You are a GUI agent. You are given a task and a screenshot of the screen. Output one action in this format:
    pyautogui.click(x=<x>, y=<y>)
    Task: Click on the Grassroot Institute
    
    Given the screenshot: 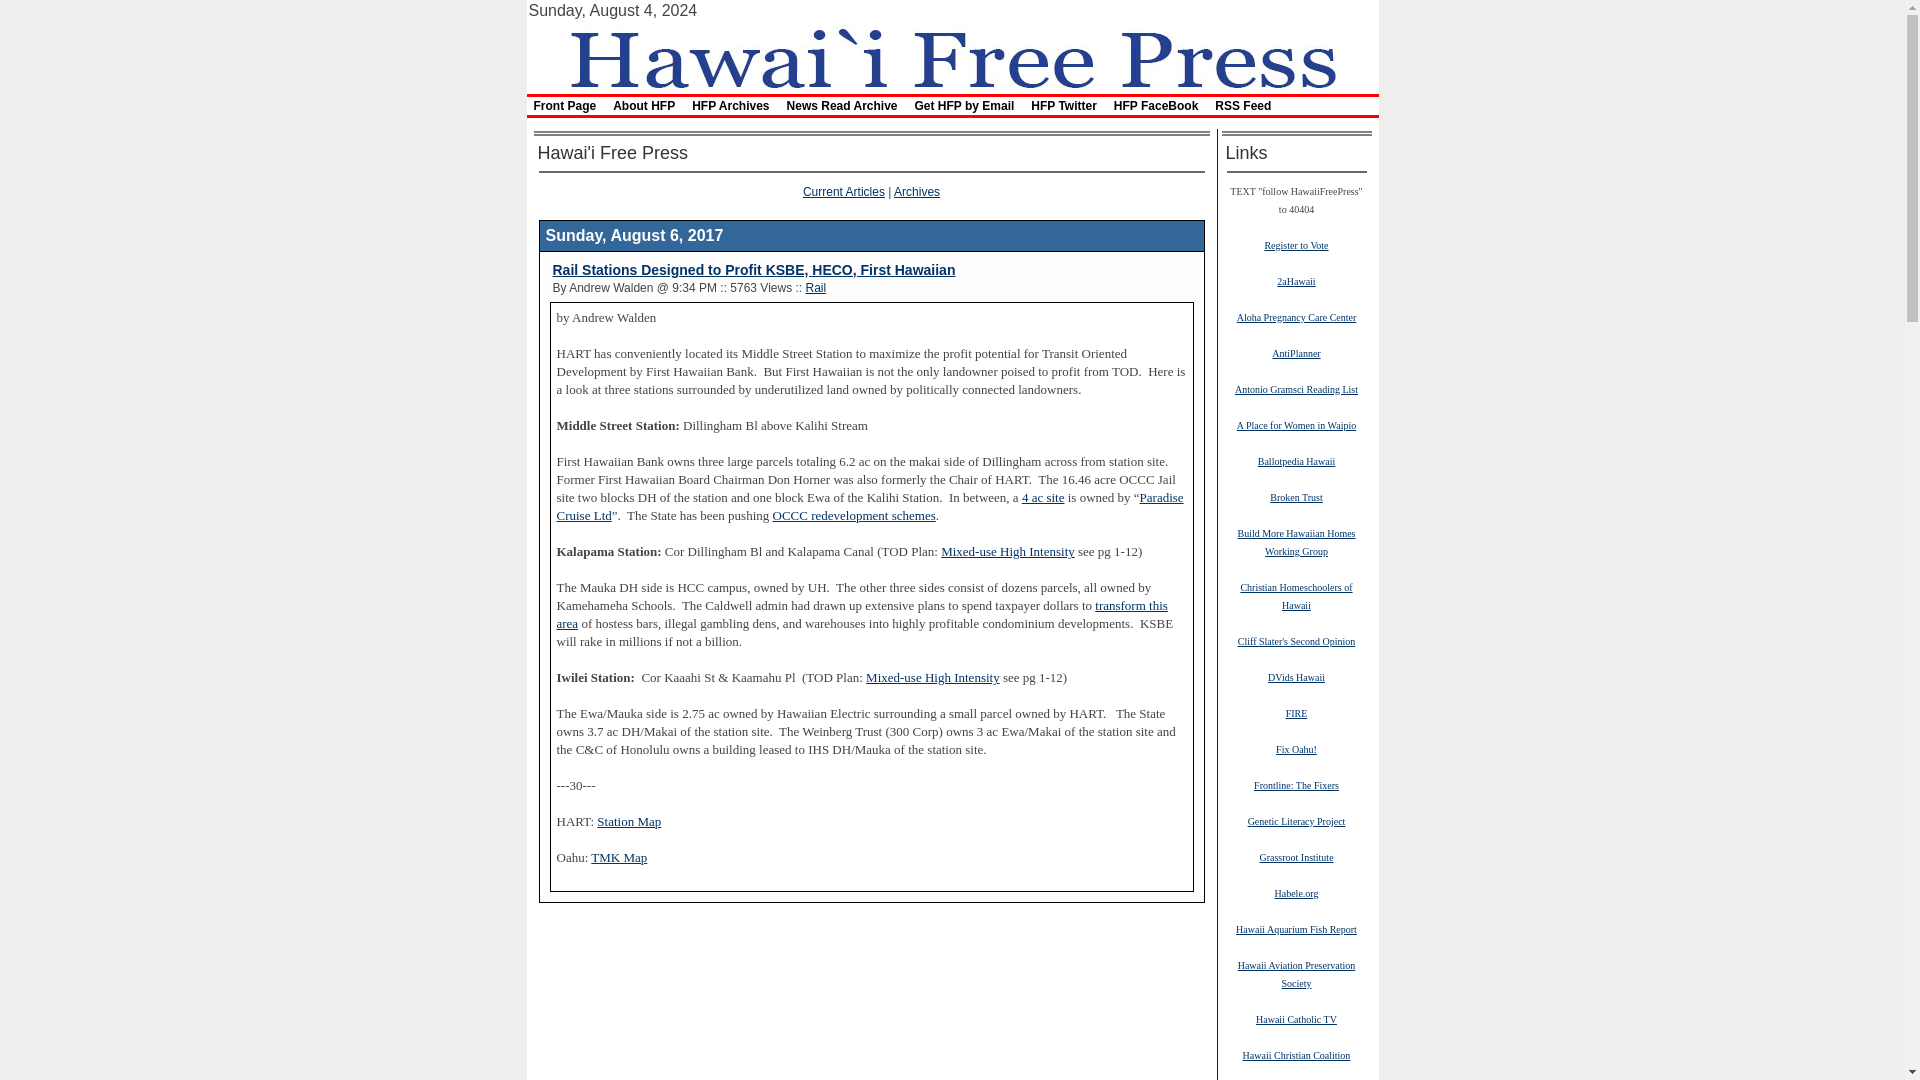 What is the action you would take?
    pyautogui.click(x=1296, y=856)
    